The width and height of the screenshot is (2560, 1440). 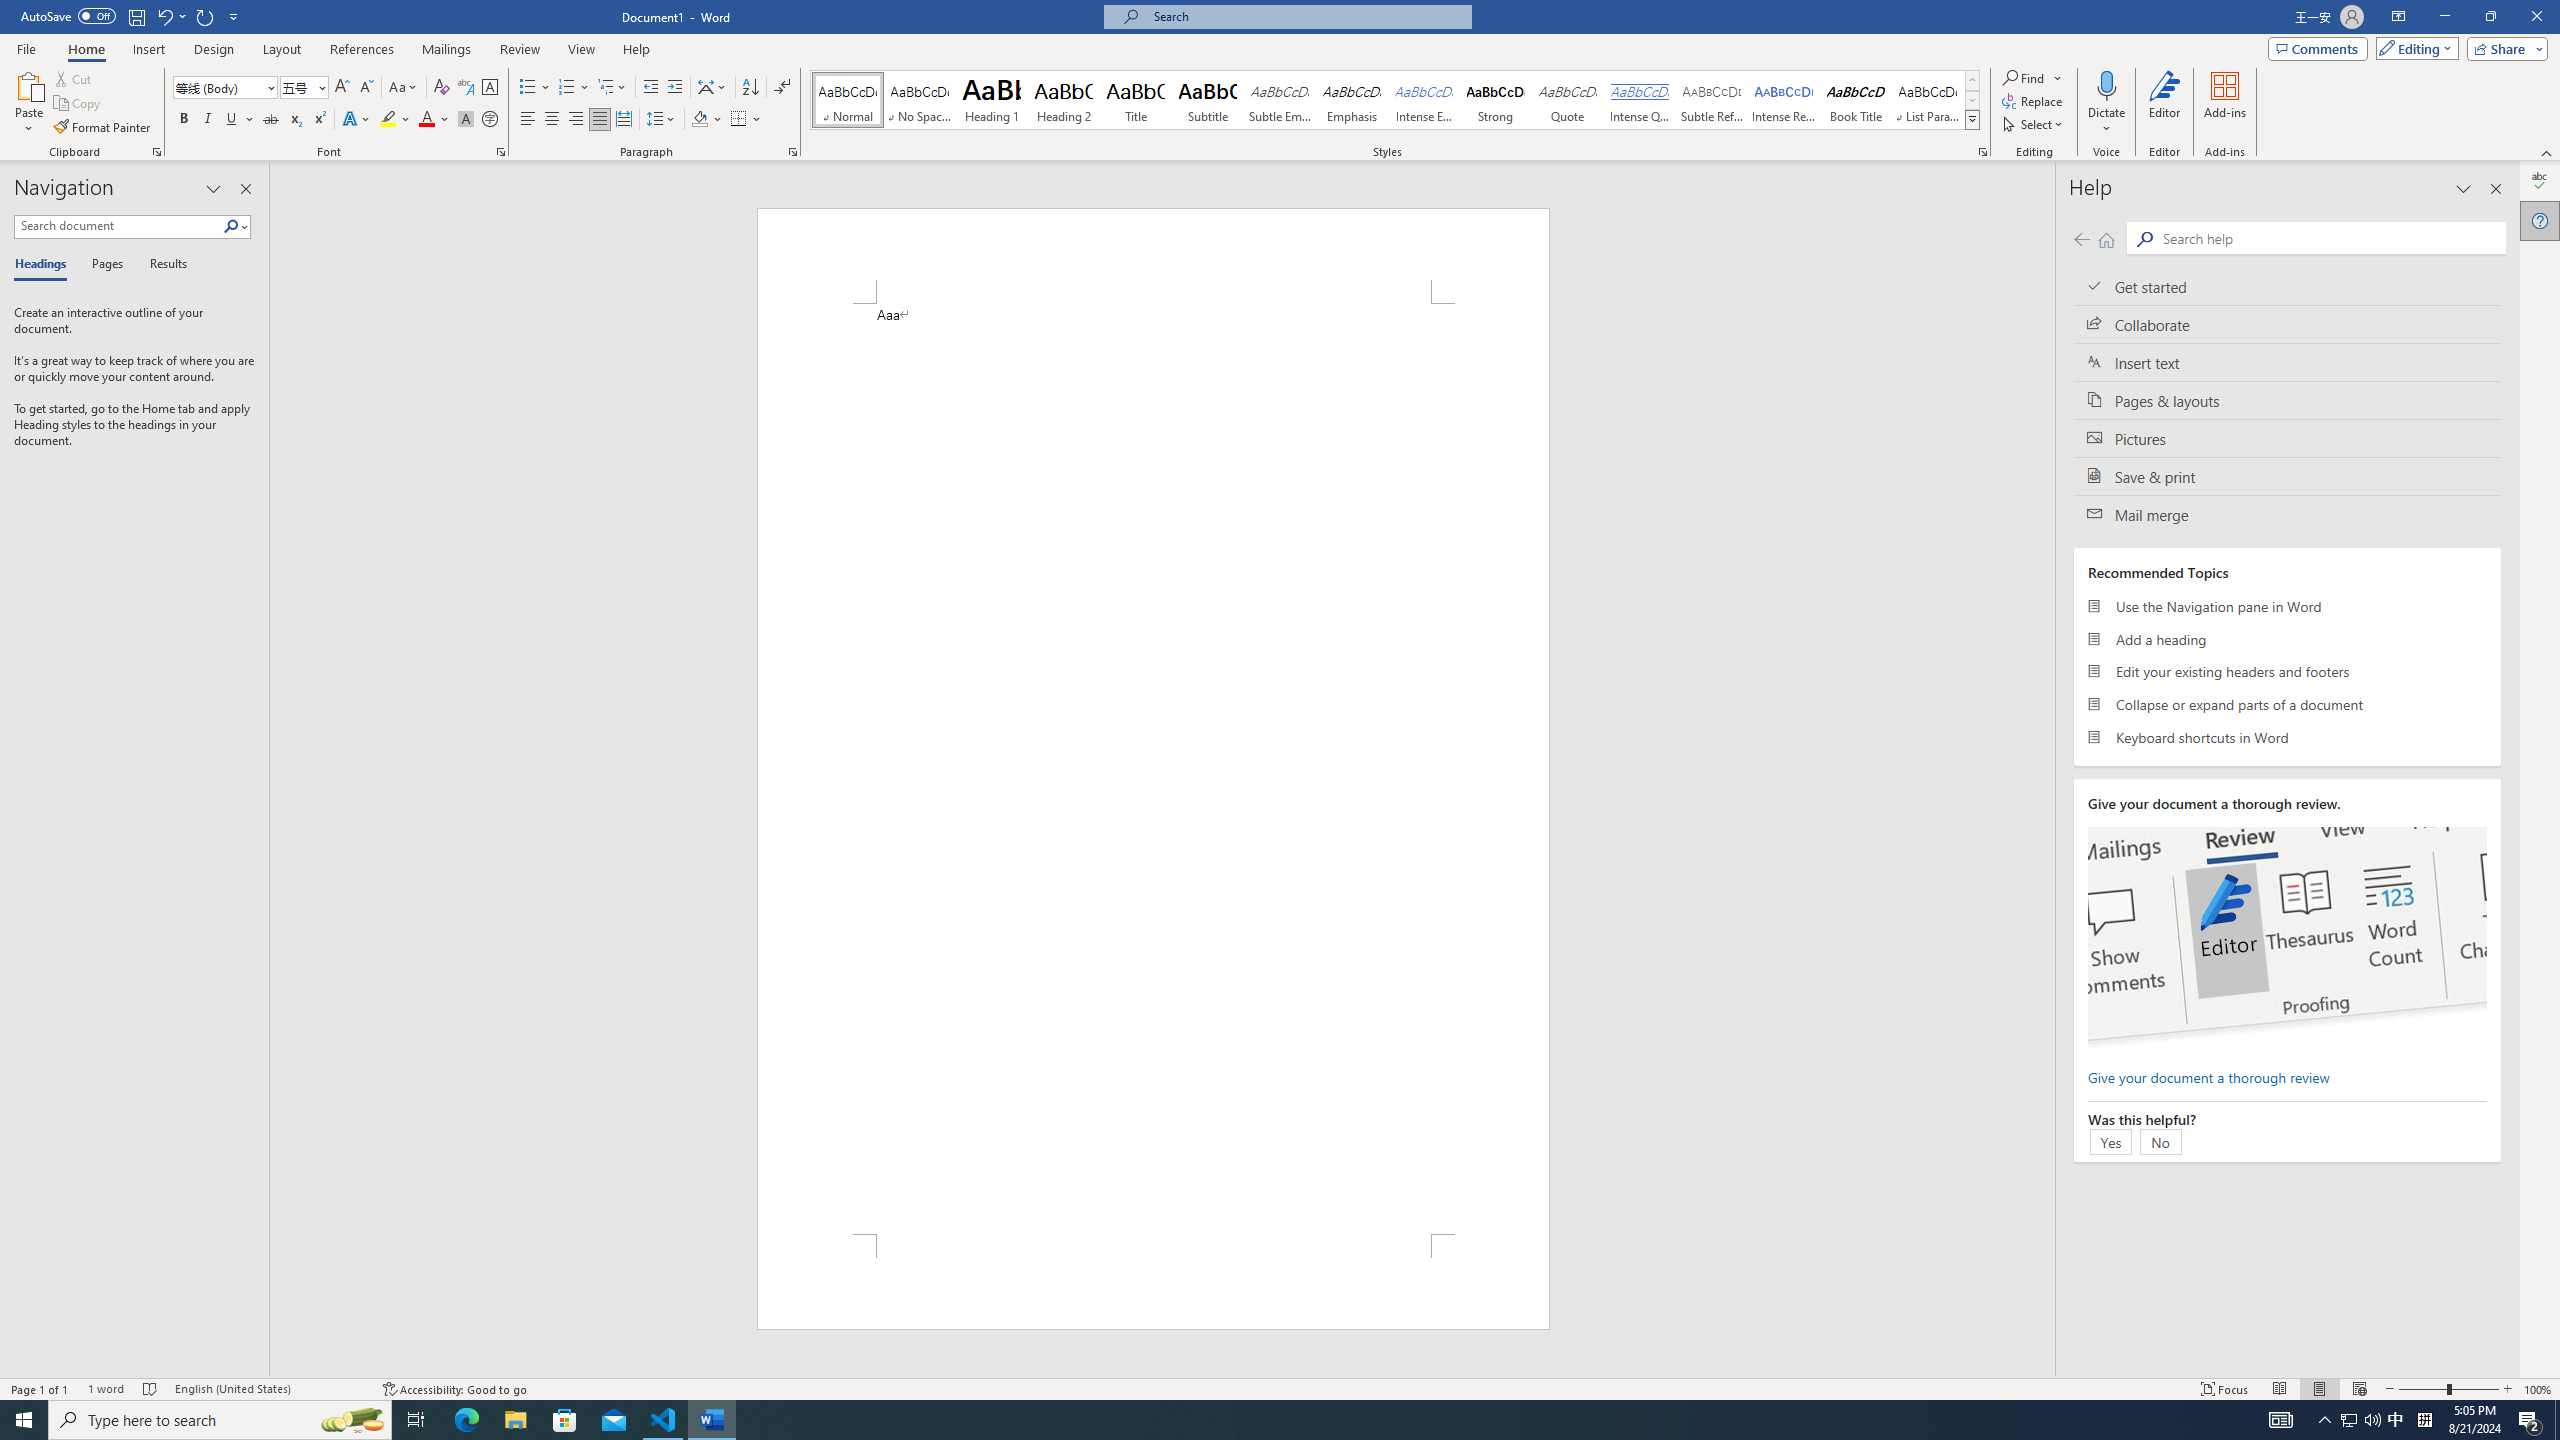 I want to click on View, so click(x=582, y=49).